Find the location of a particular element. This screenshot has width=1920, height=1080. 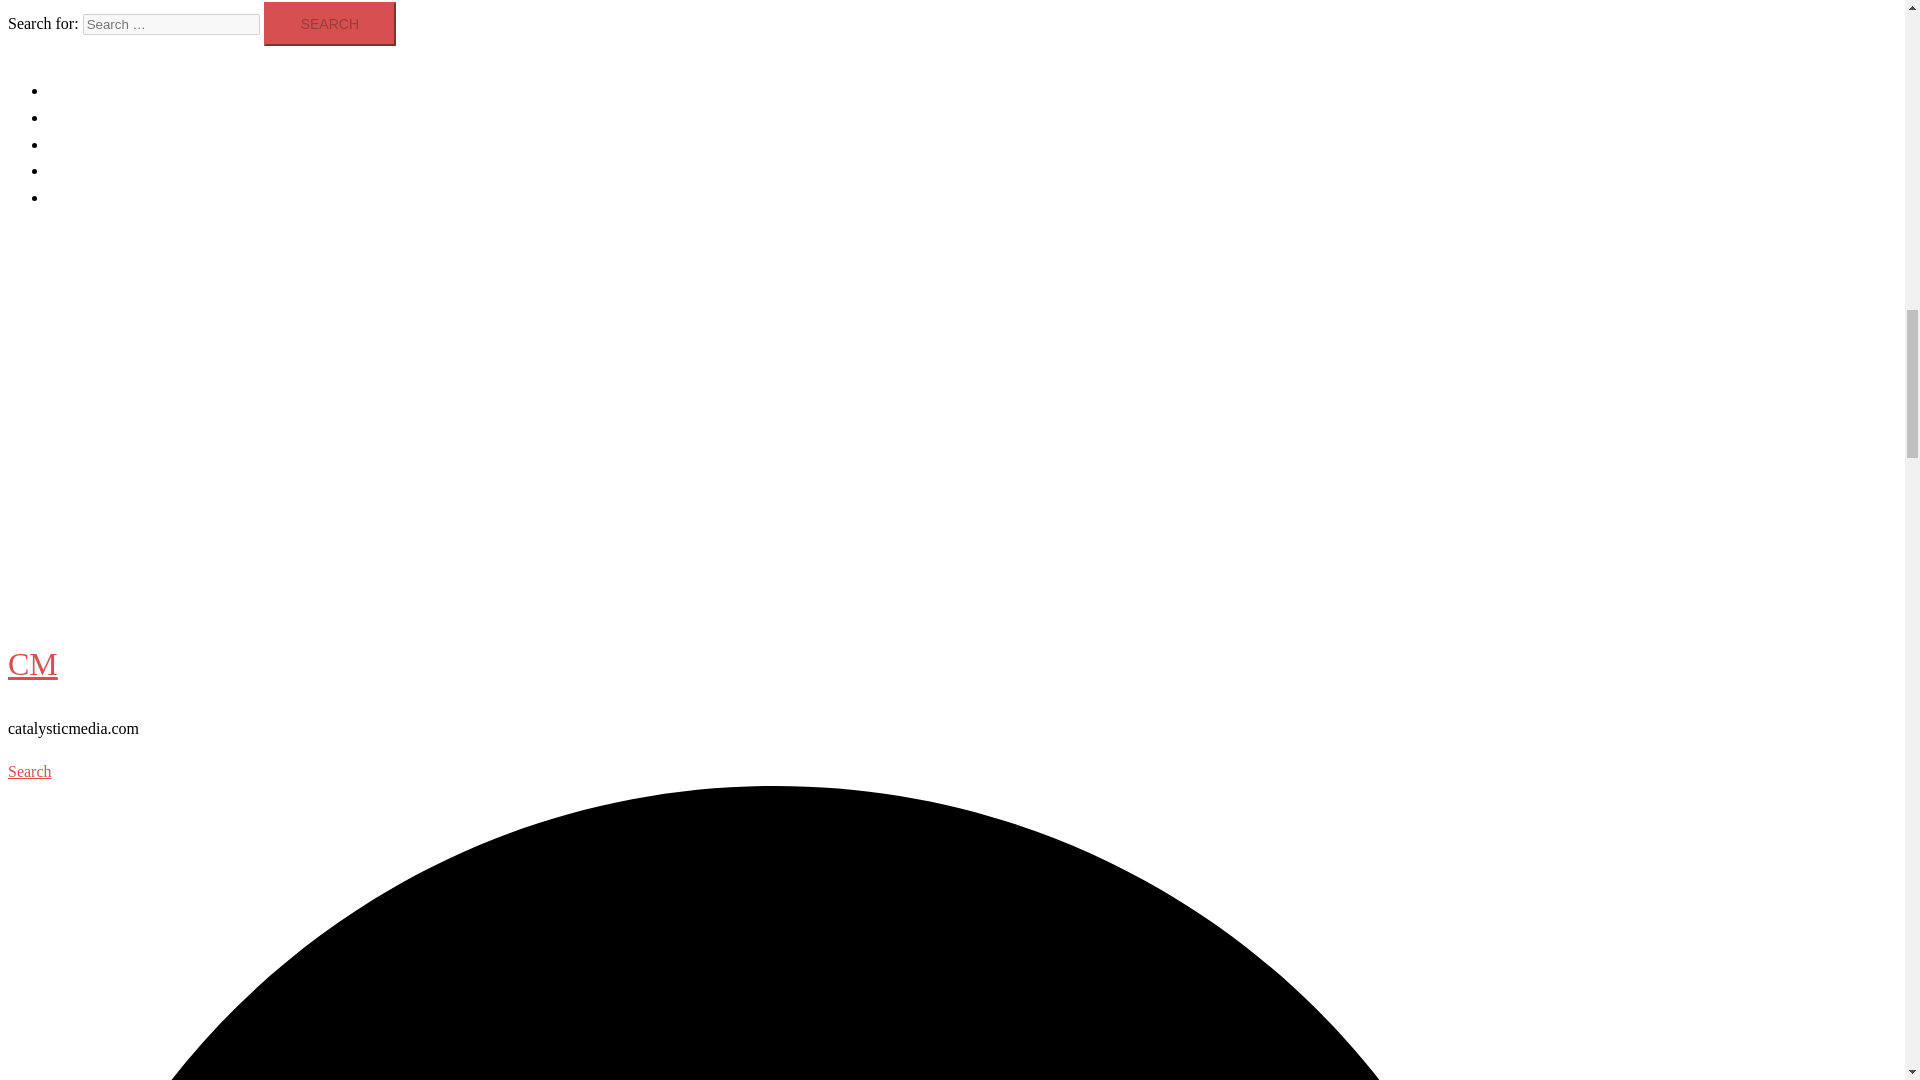

CM is located at coordinates (32, 294).